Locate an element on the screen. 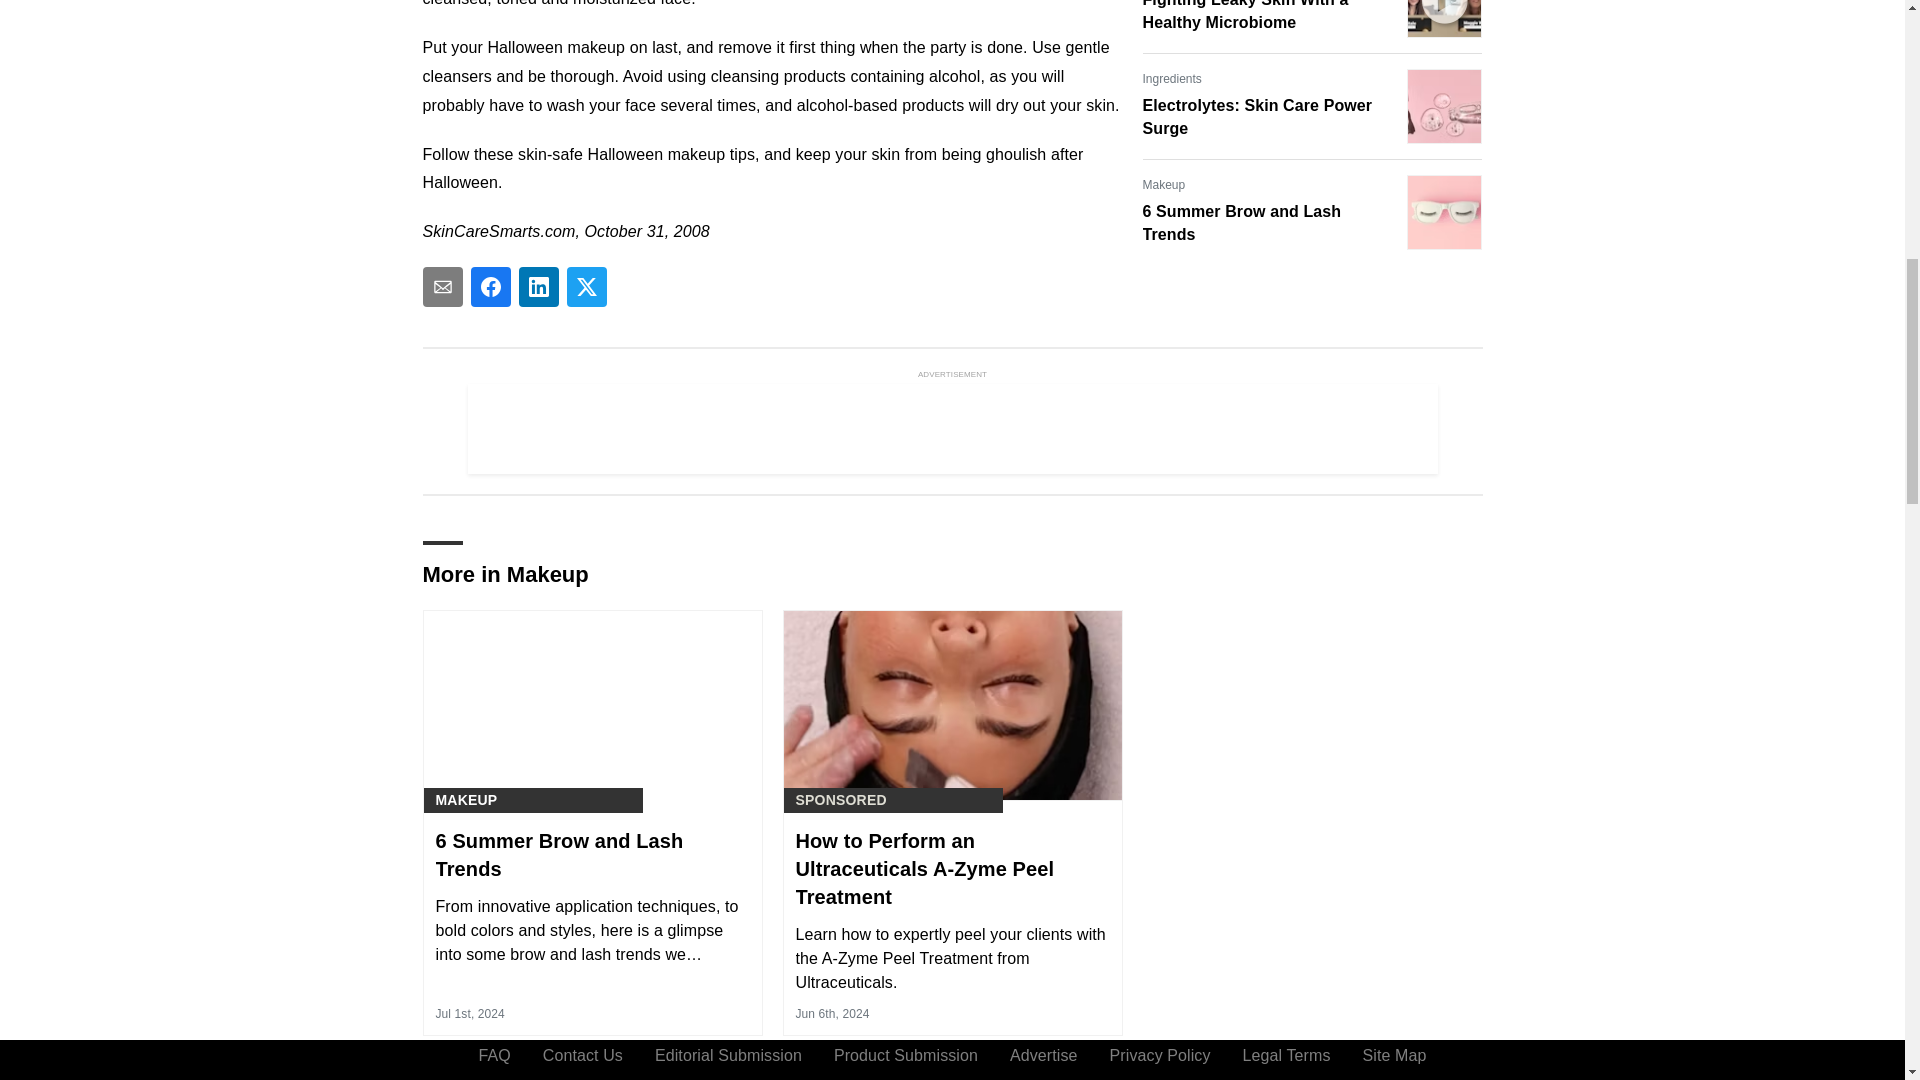 The height and width of the screenshot is (1080, 1920). Share To twitter is located at coordinates (586, 286).